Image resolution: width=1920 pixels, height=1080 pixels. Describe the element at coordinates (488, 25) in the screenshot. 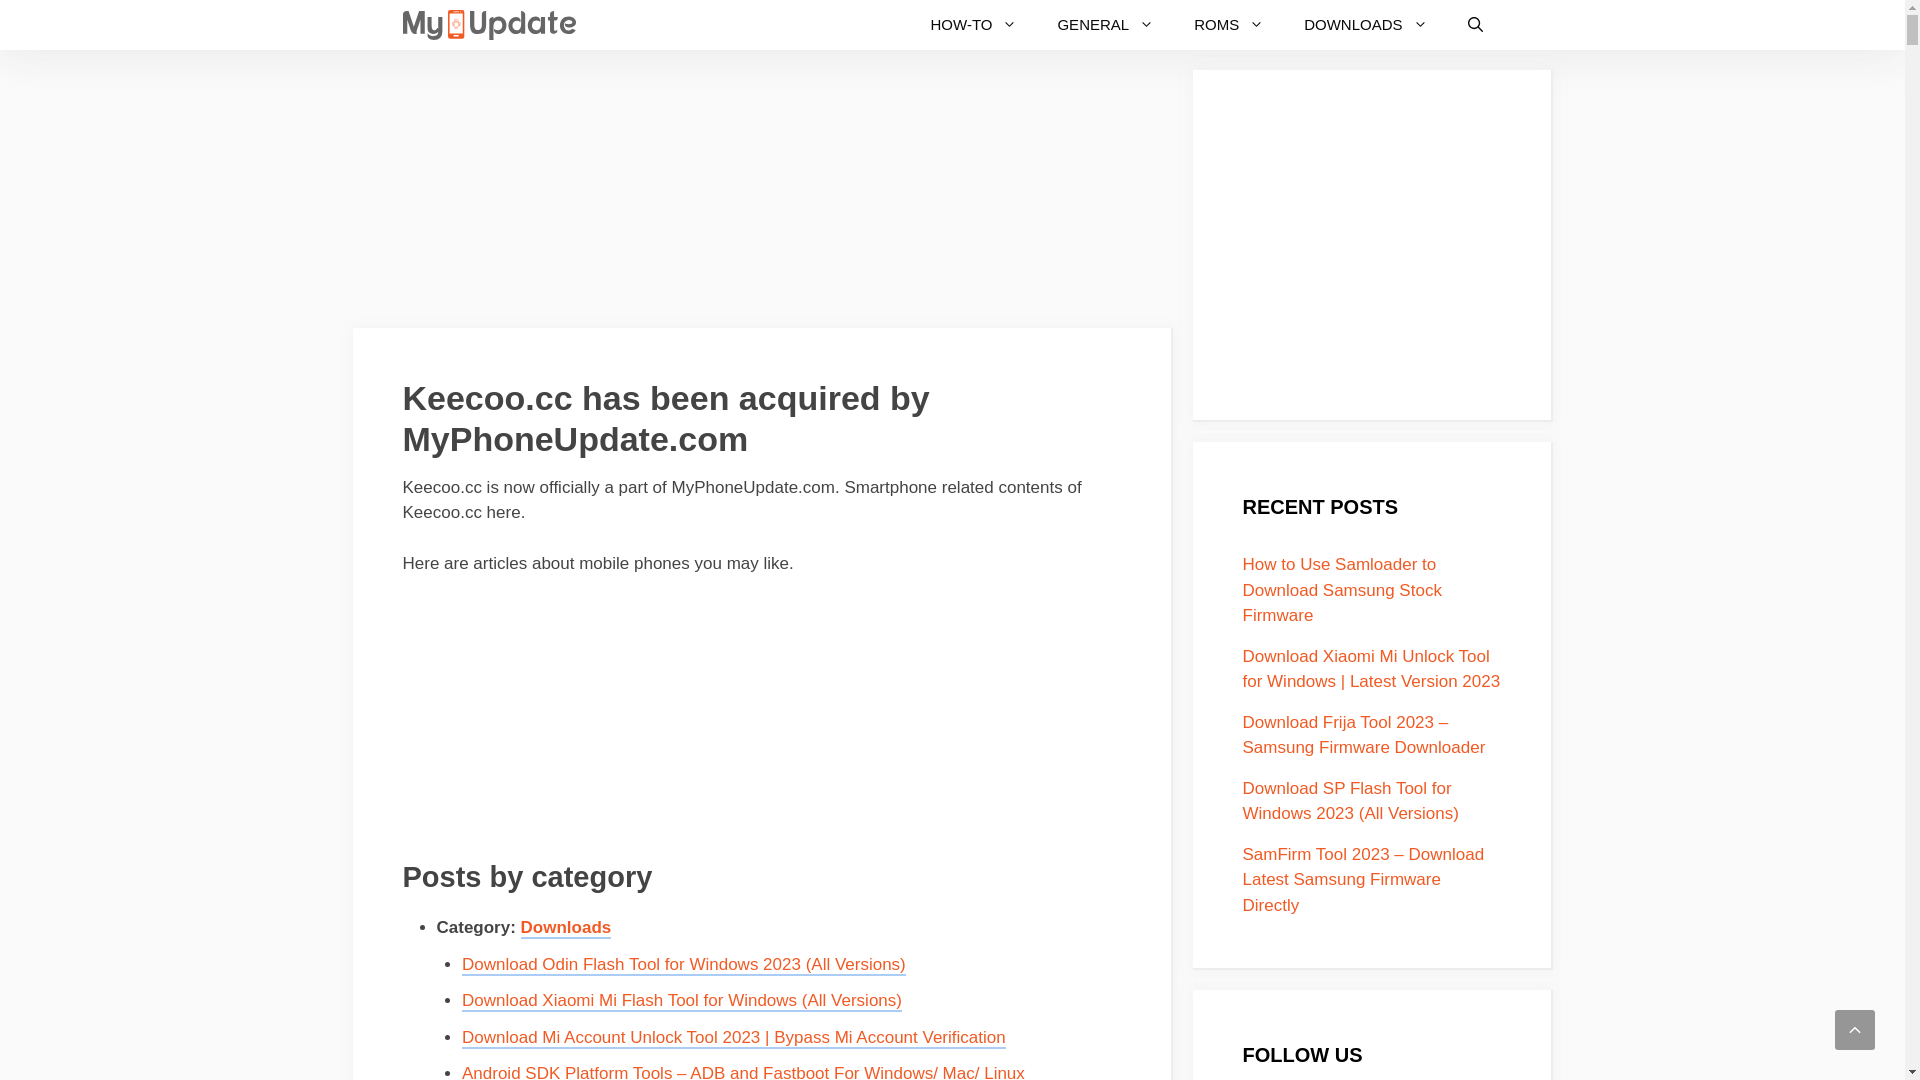

I see `MyPhoneUpdate` at that location.